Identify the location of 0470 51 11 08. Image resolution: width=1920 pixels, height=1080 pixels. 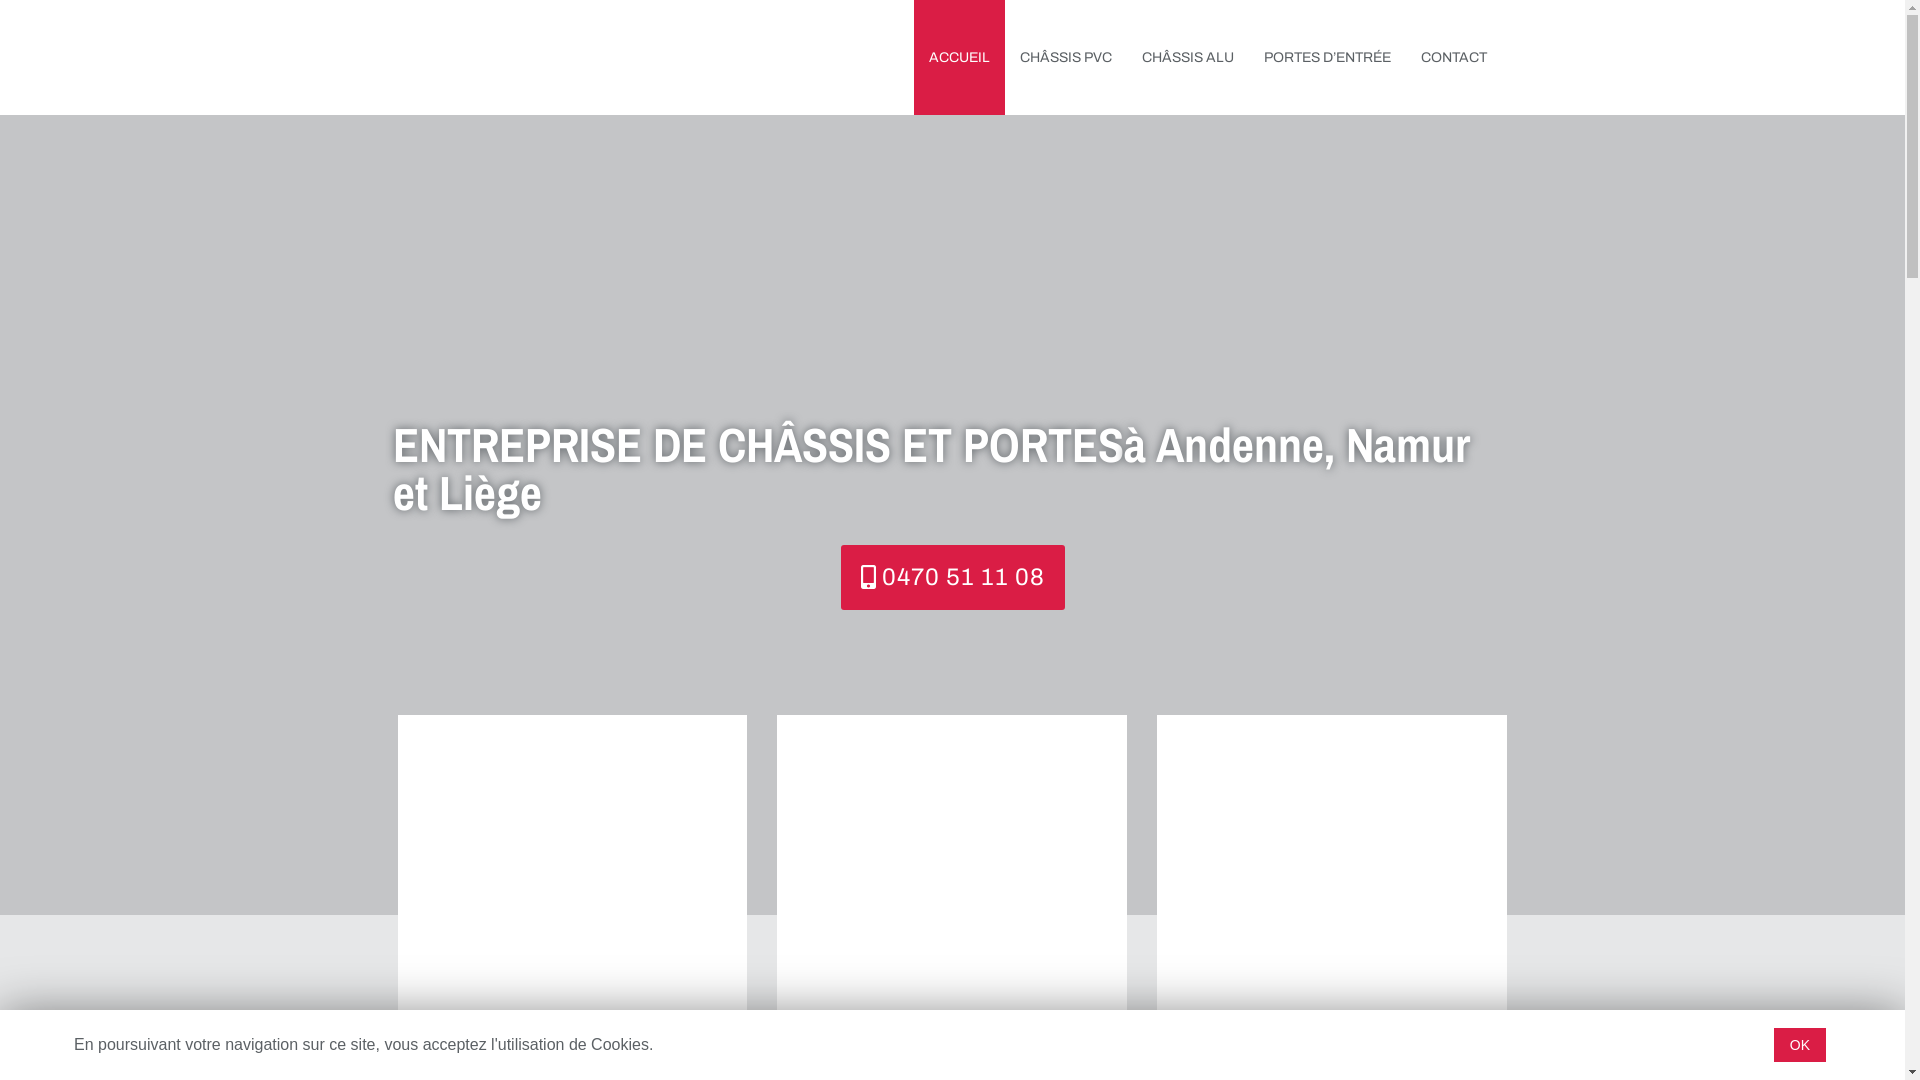
(952, 576).